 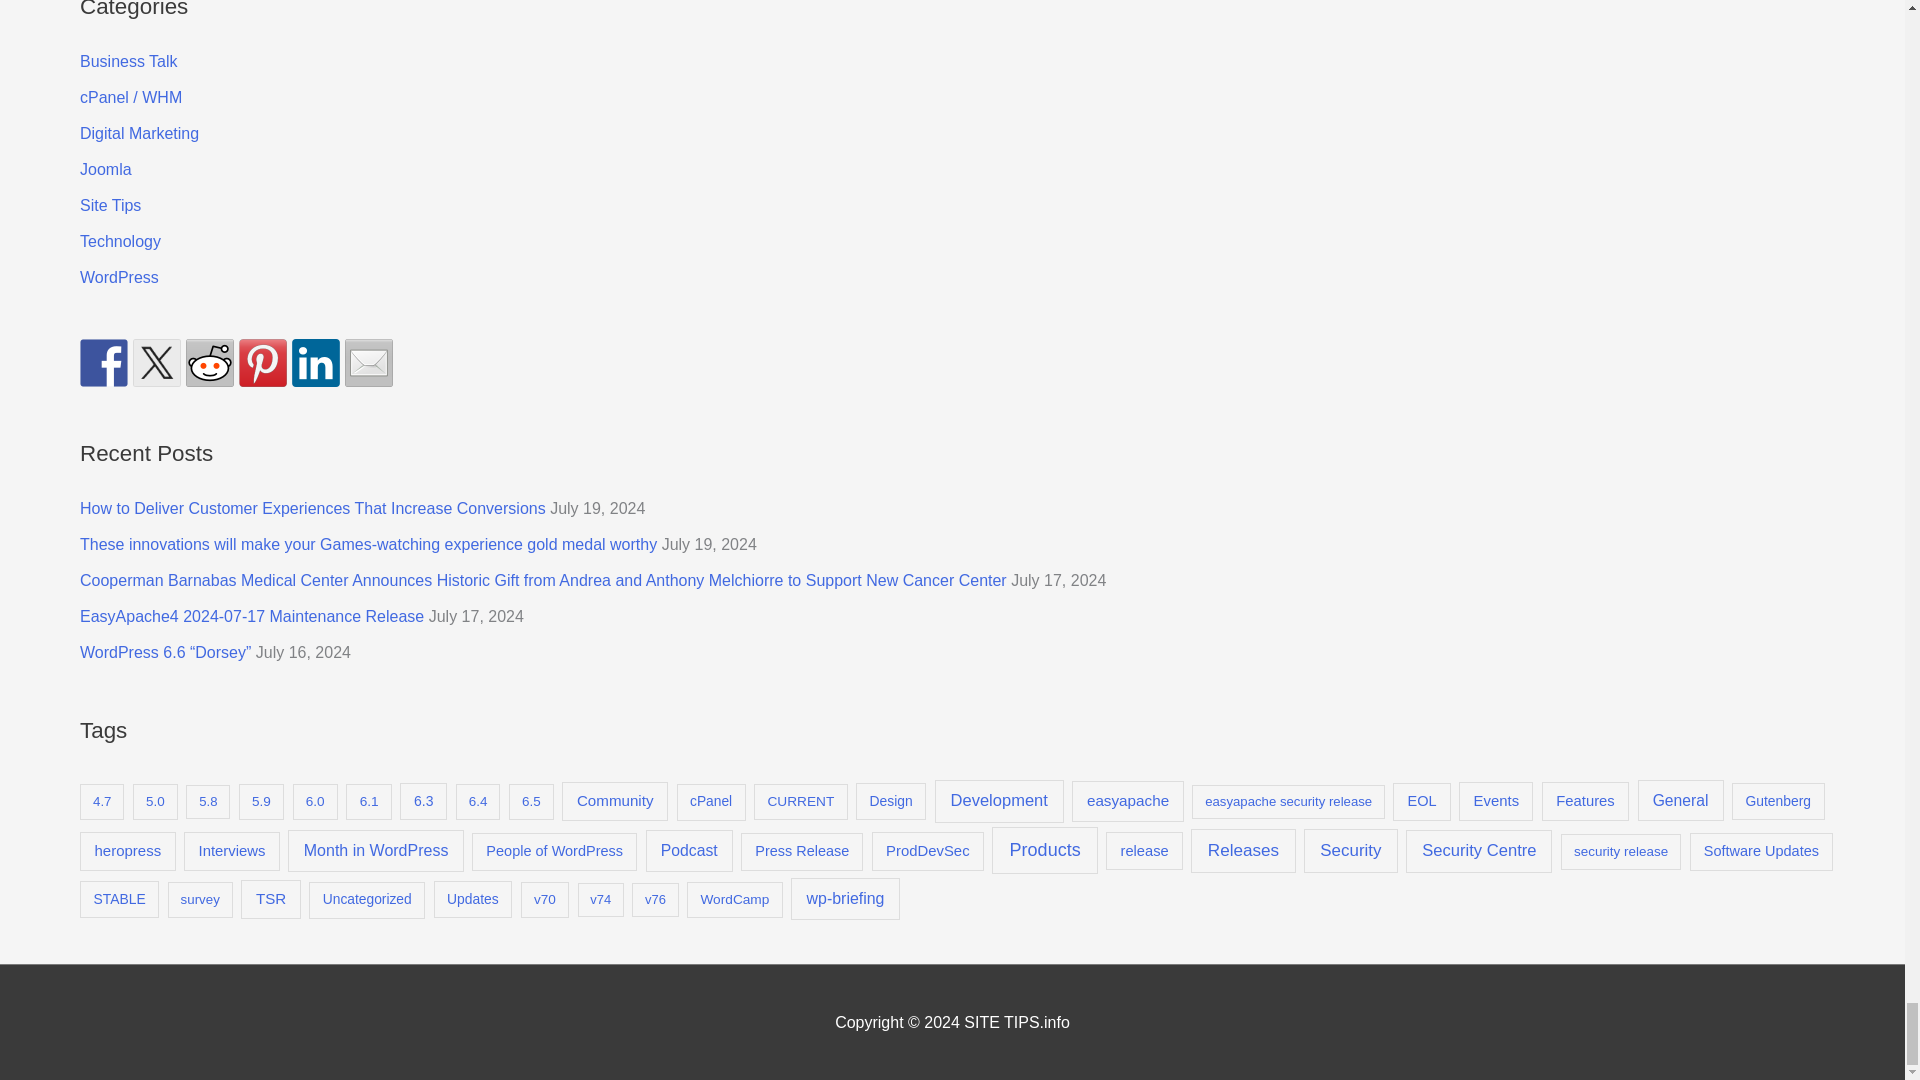 I want to click on Share on Facebook, so click(x=104, y=362).